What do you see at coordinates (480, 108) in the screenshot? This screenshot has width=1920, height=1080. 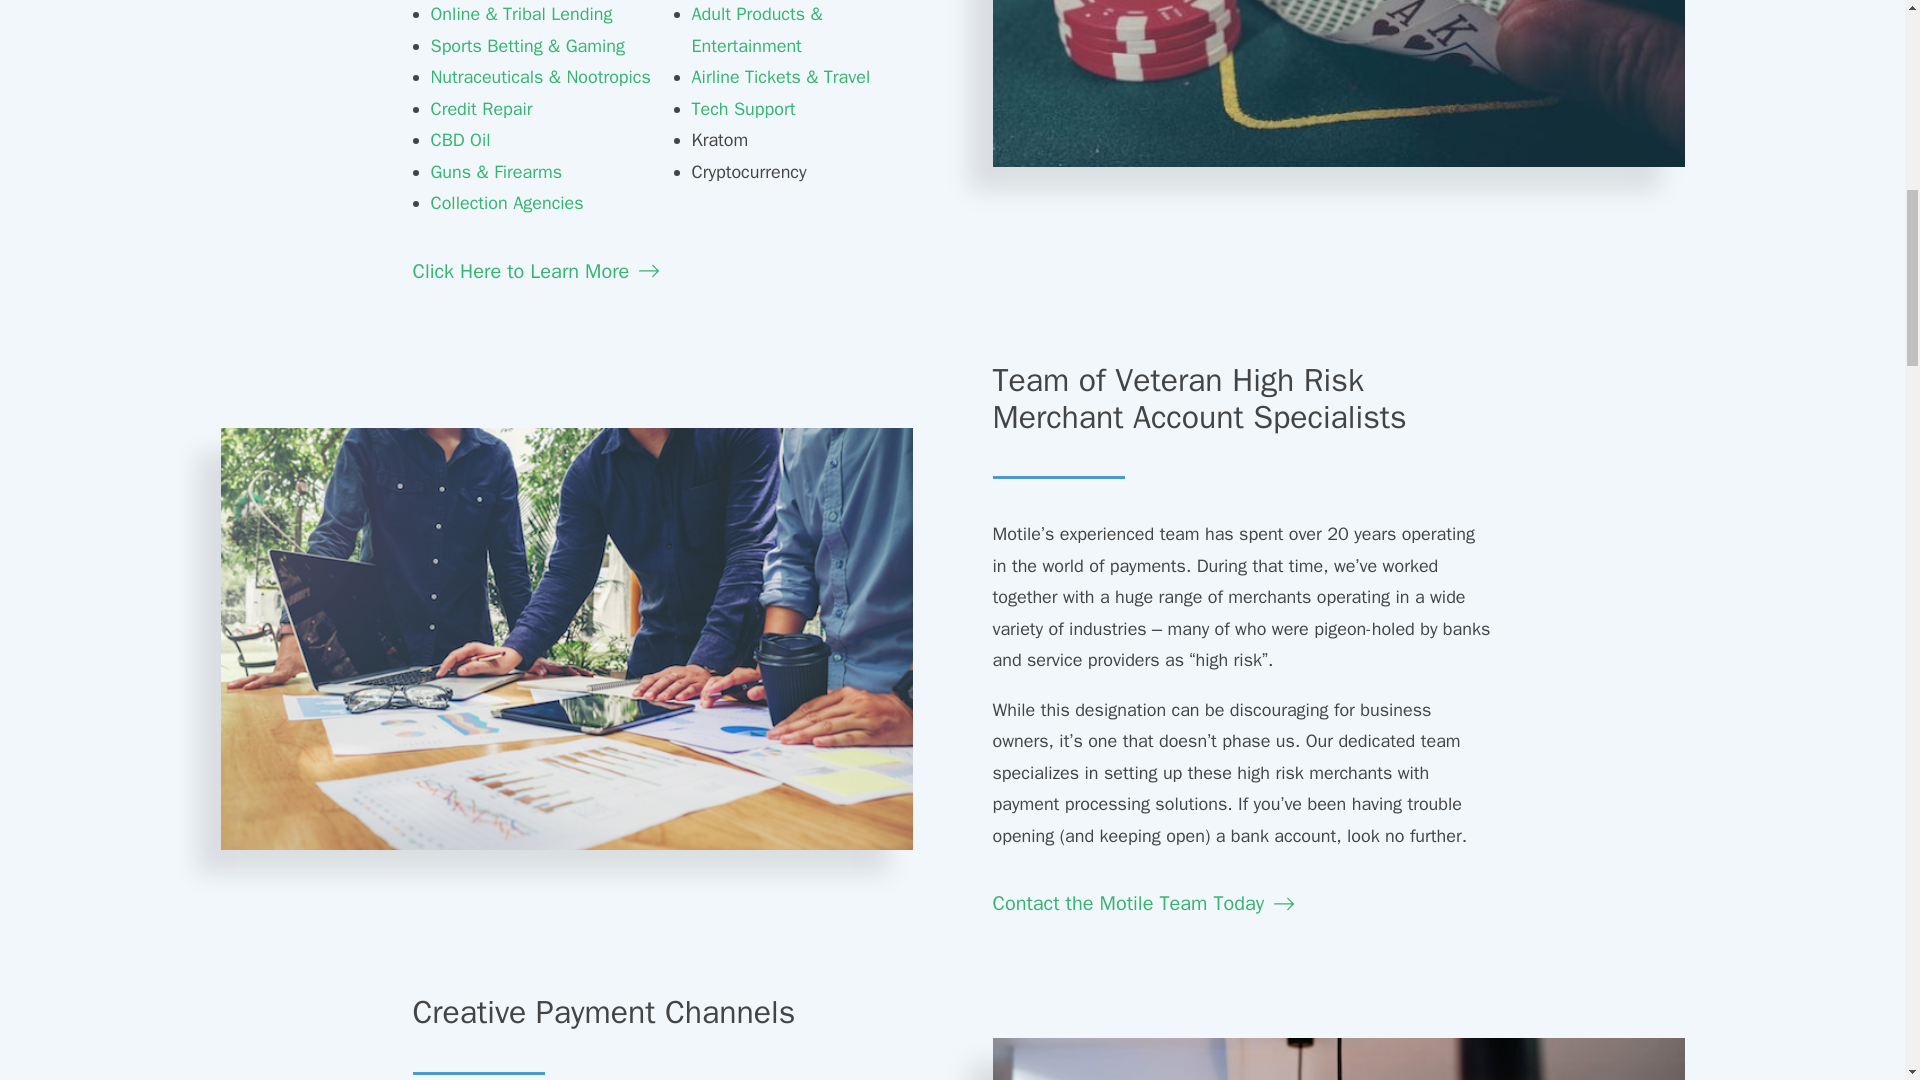 I see `Credit Repair` at bounding box center [480, 108].